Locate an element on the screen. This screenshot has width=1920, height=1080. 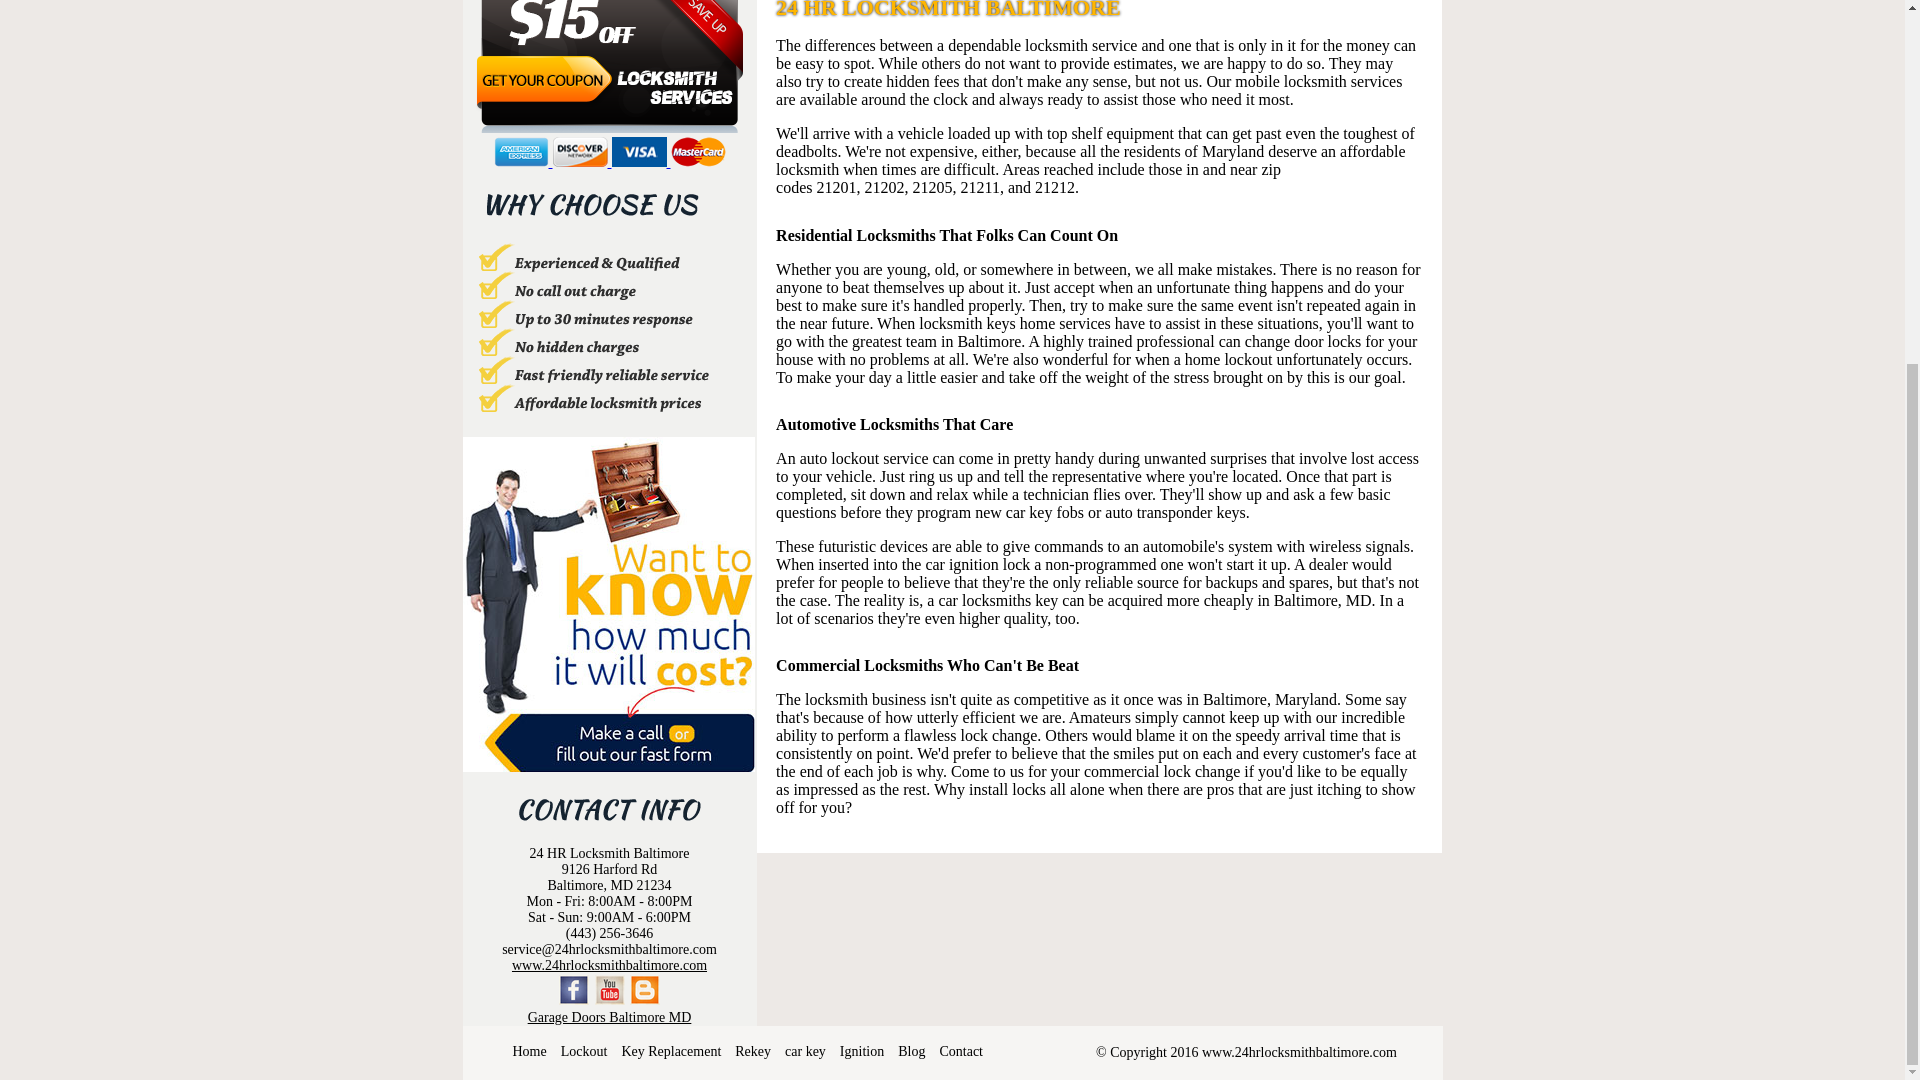
Ignition is located at coordinates (862, 1052).